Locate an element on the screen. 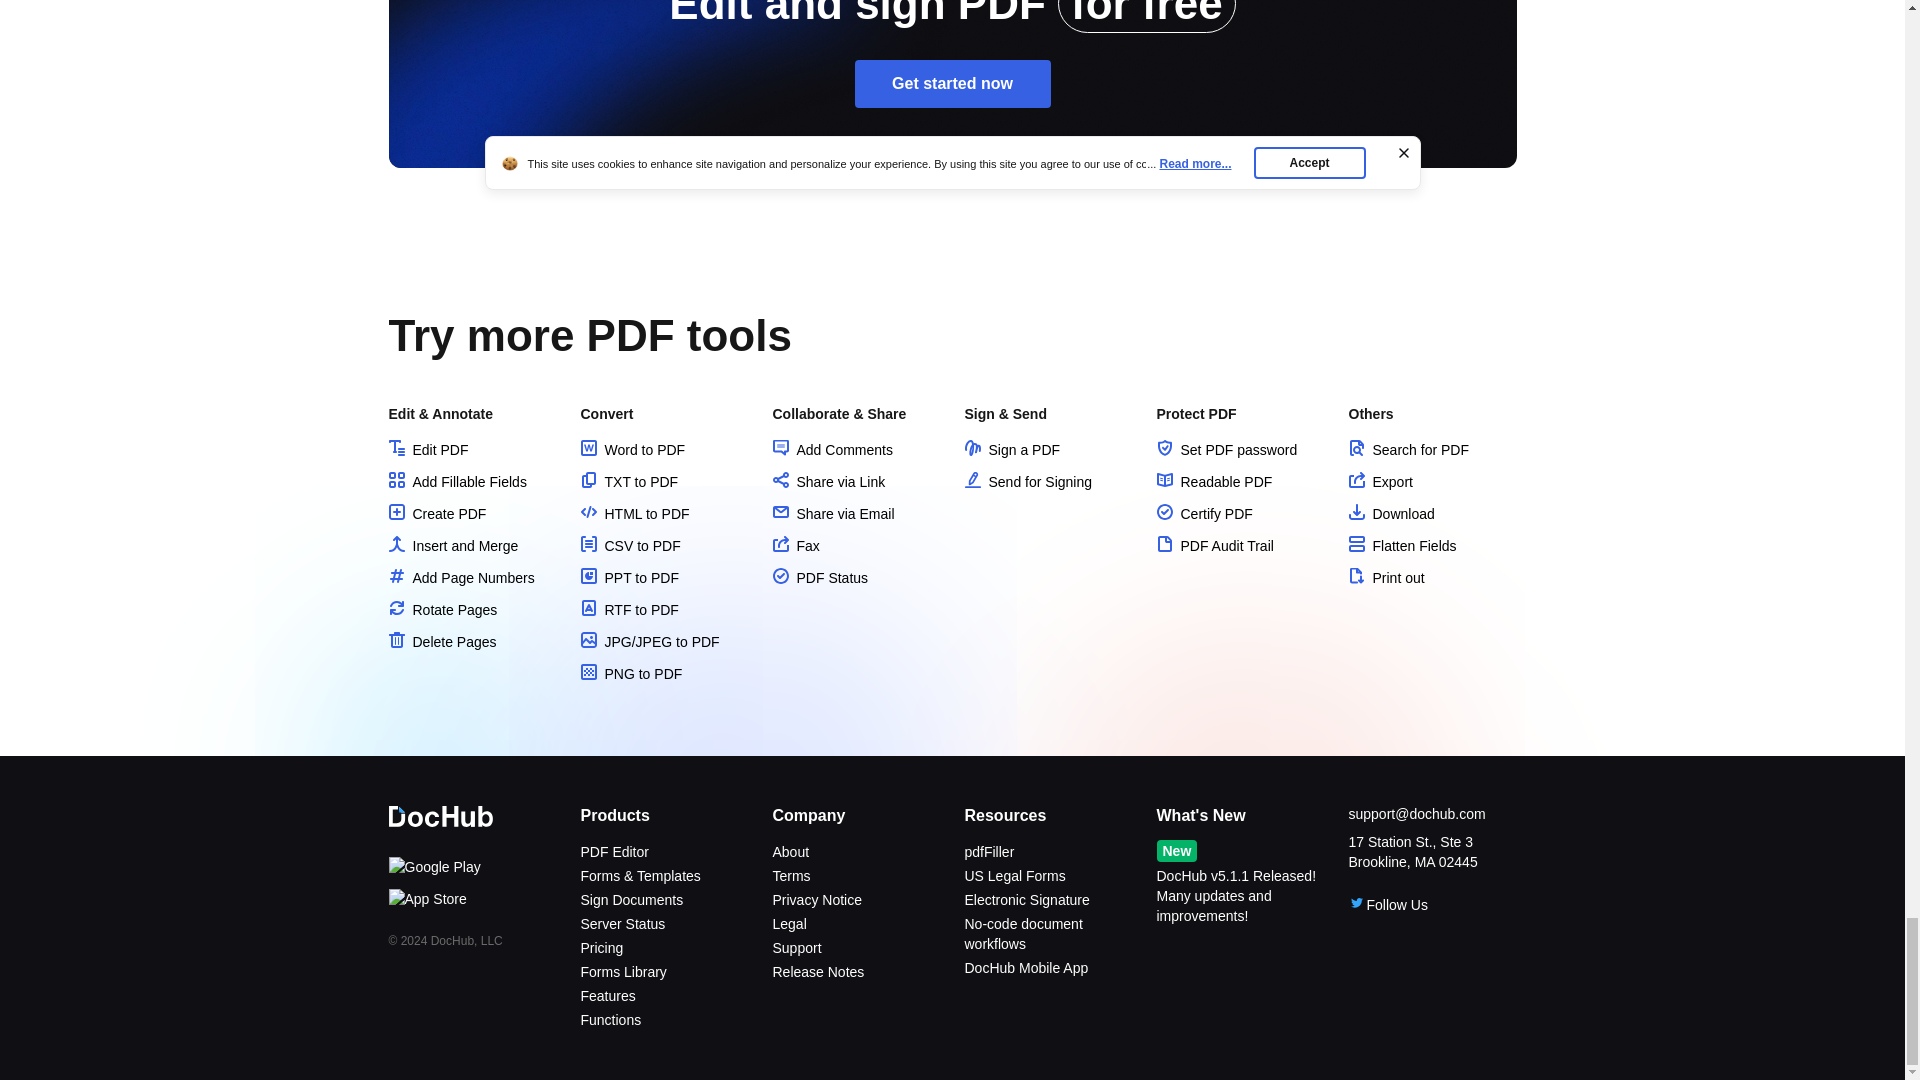 This screenshot has width=1920, height=1080. Delete Pages is located at coordinates (441, 642).